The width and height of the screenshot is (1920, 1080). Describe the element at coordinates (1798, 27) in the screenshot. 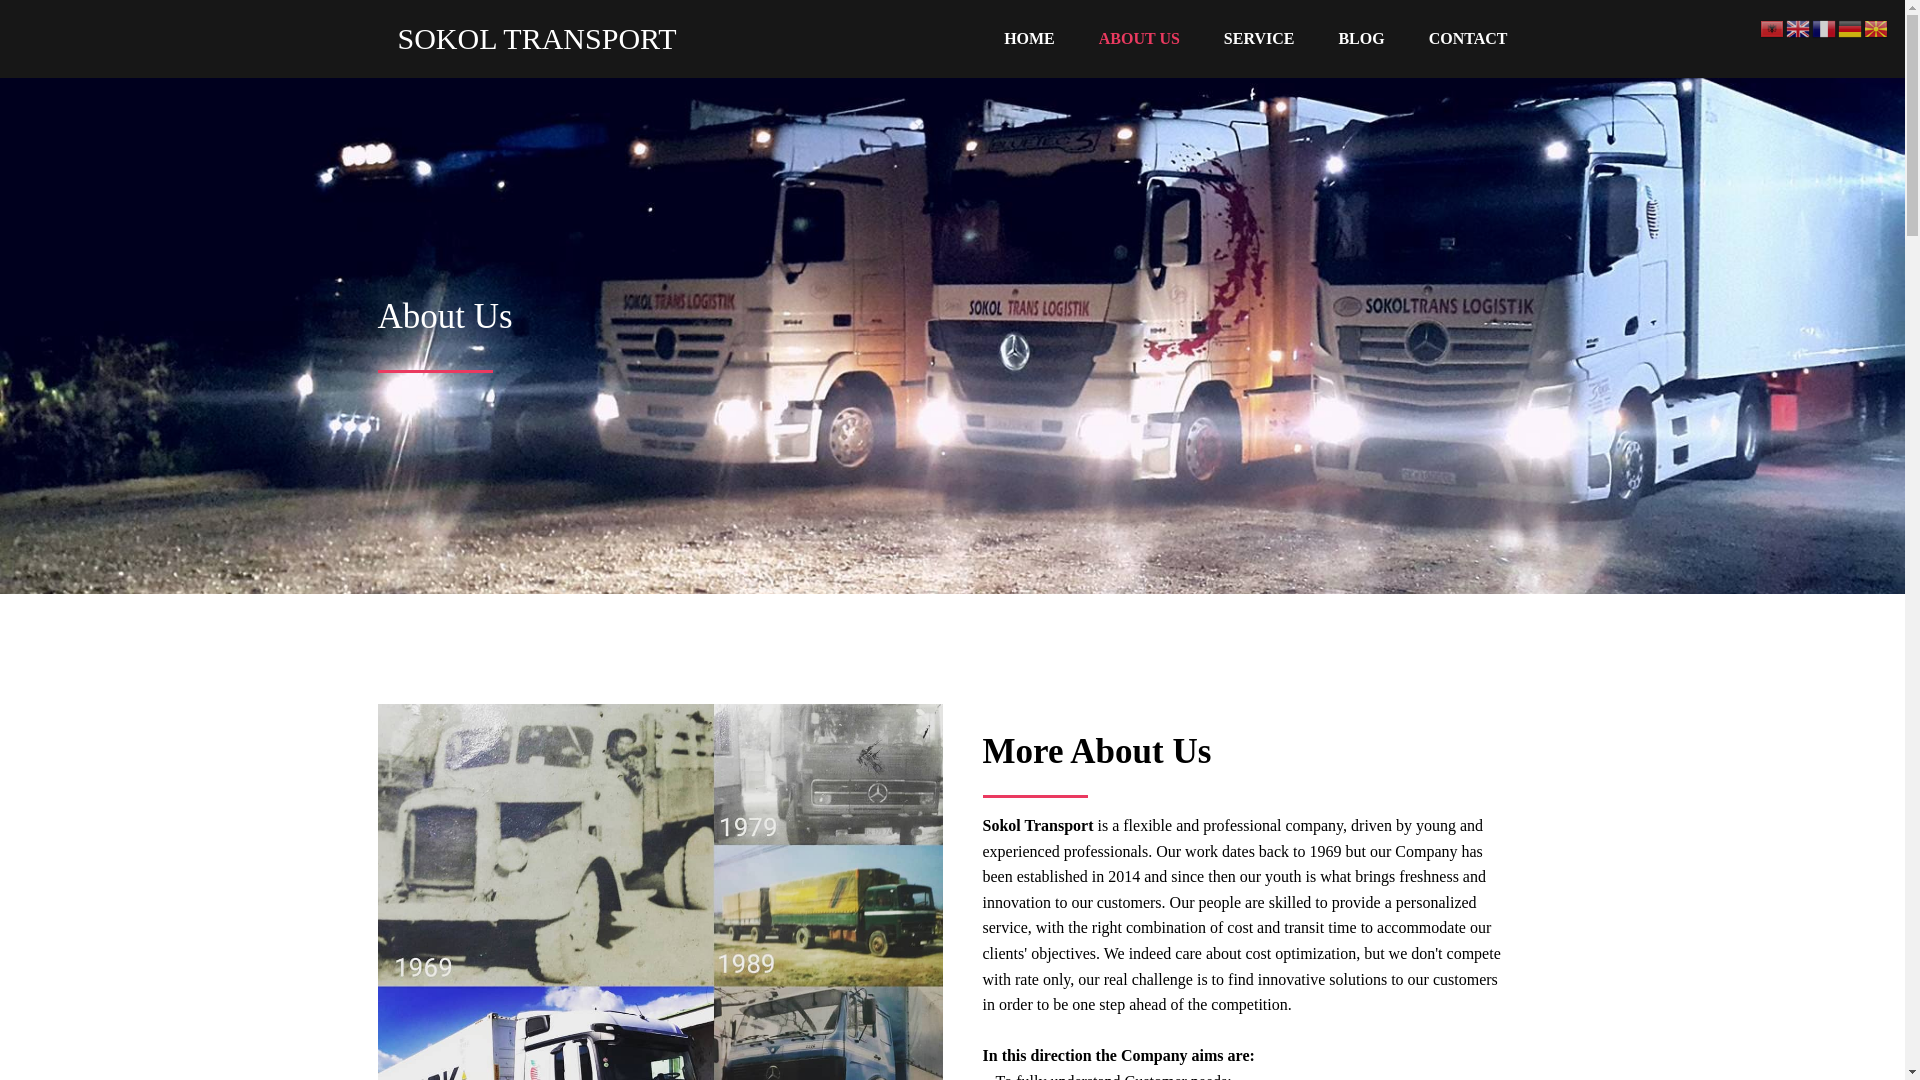

I see `English` at that location.